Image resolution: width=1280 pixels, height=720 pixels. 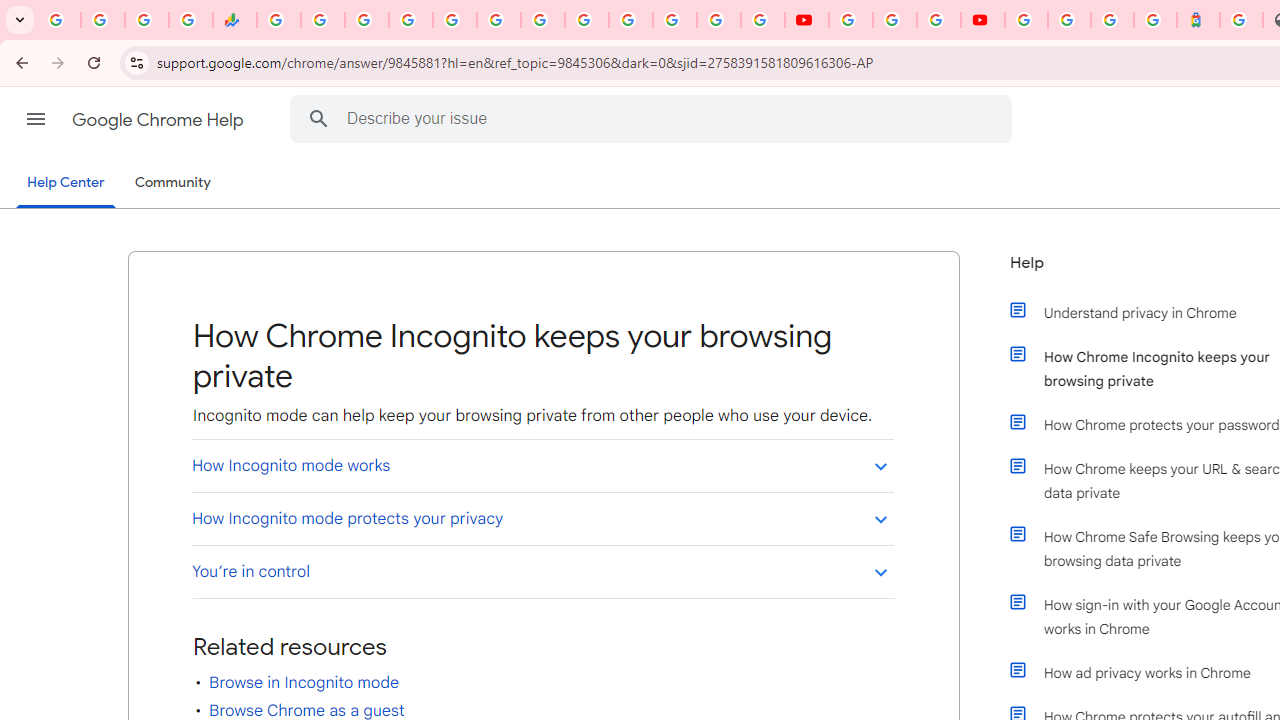 I want to click on Sign in - Google Accounts, so click(x=1069, y=20).